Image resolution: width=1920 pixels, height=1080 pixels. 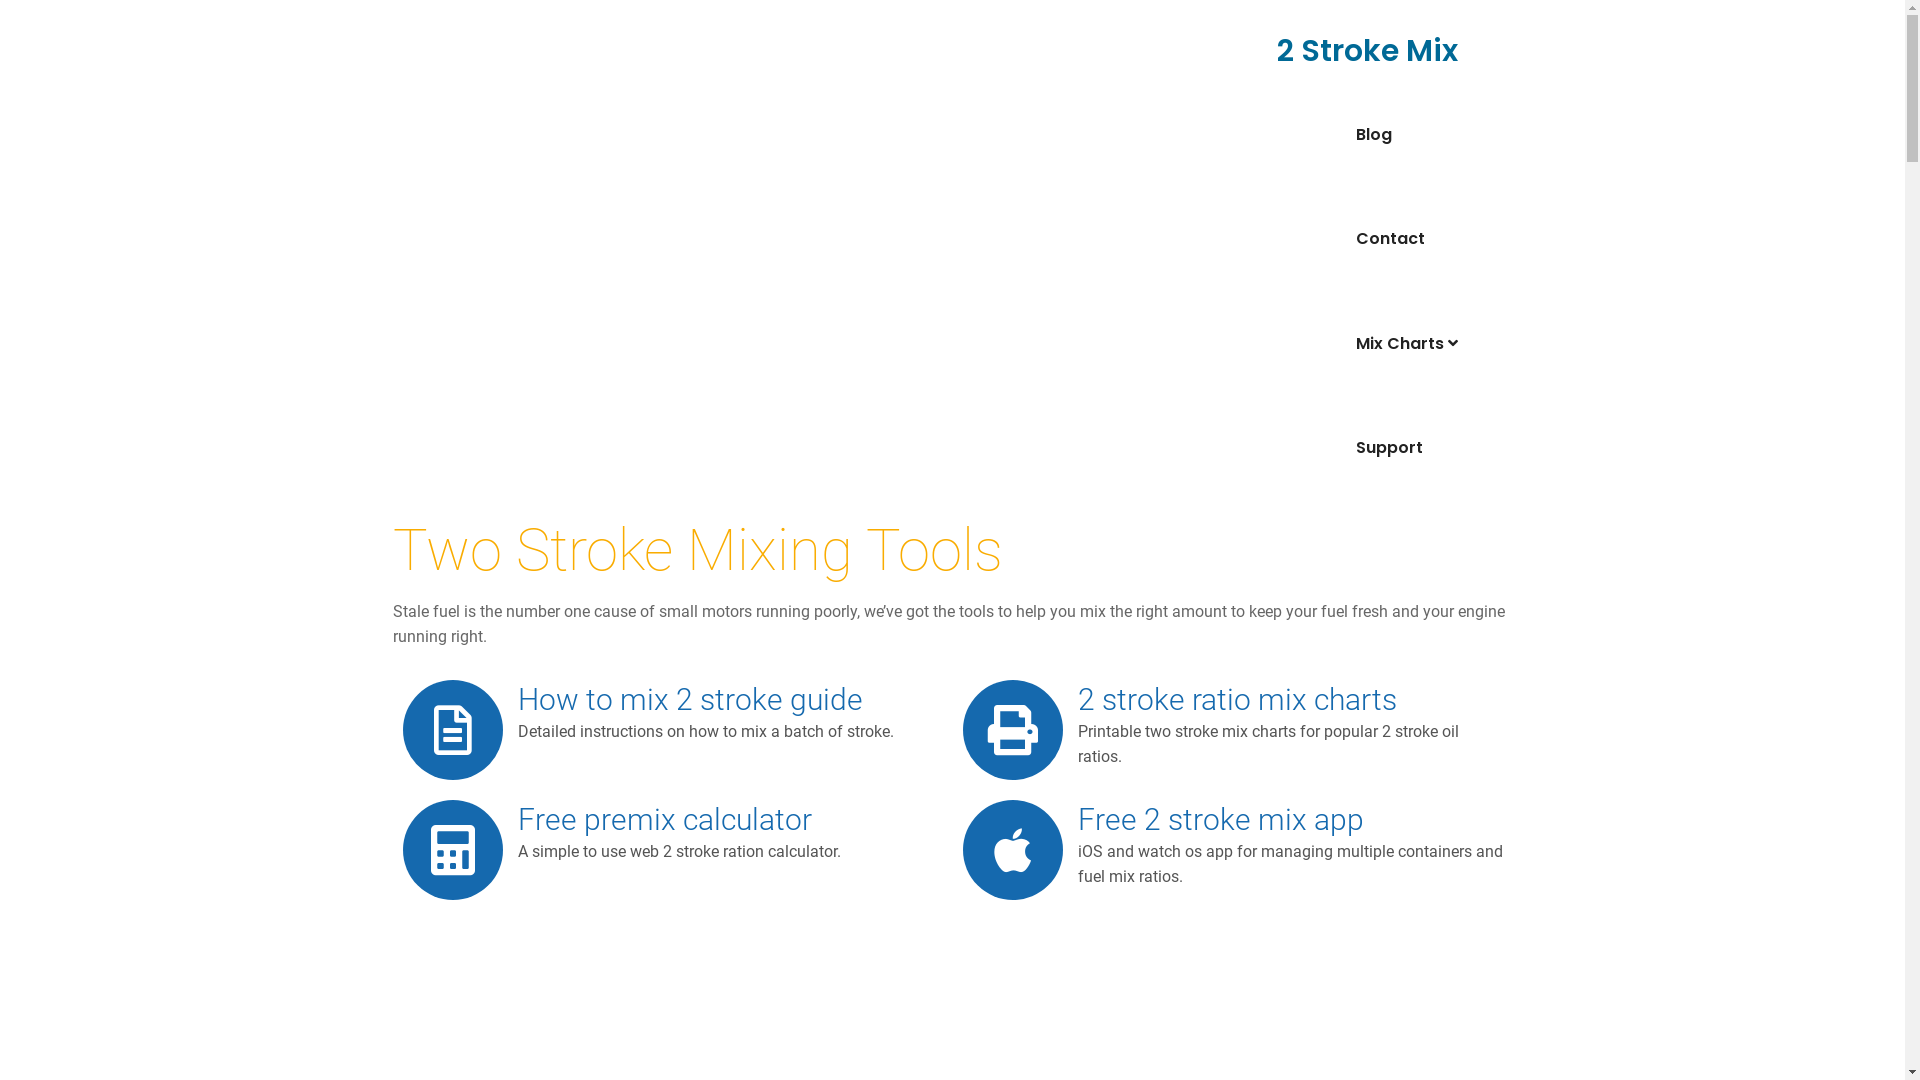 What do you see at coordinates (1421, 344) in the screenshot?
I see `Mix Charts` at bounding box center [1421, 344].